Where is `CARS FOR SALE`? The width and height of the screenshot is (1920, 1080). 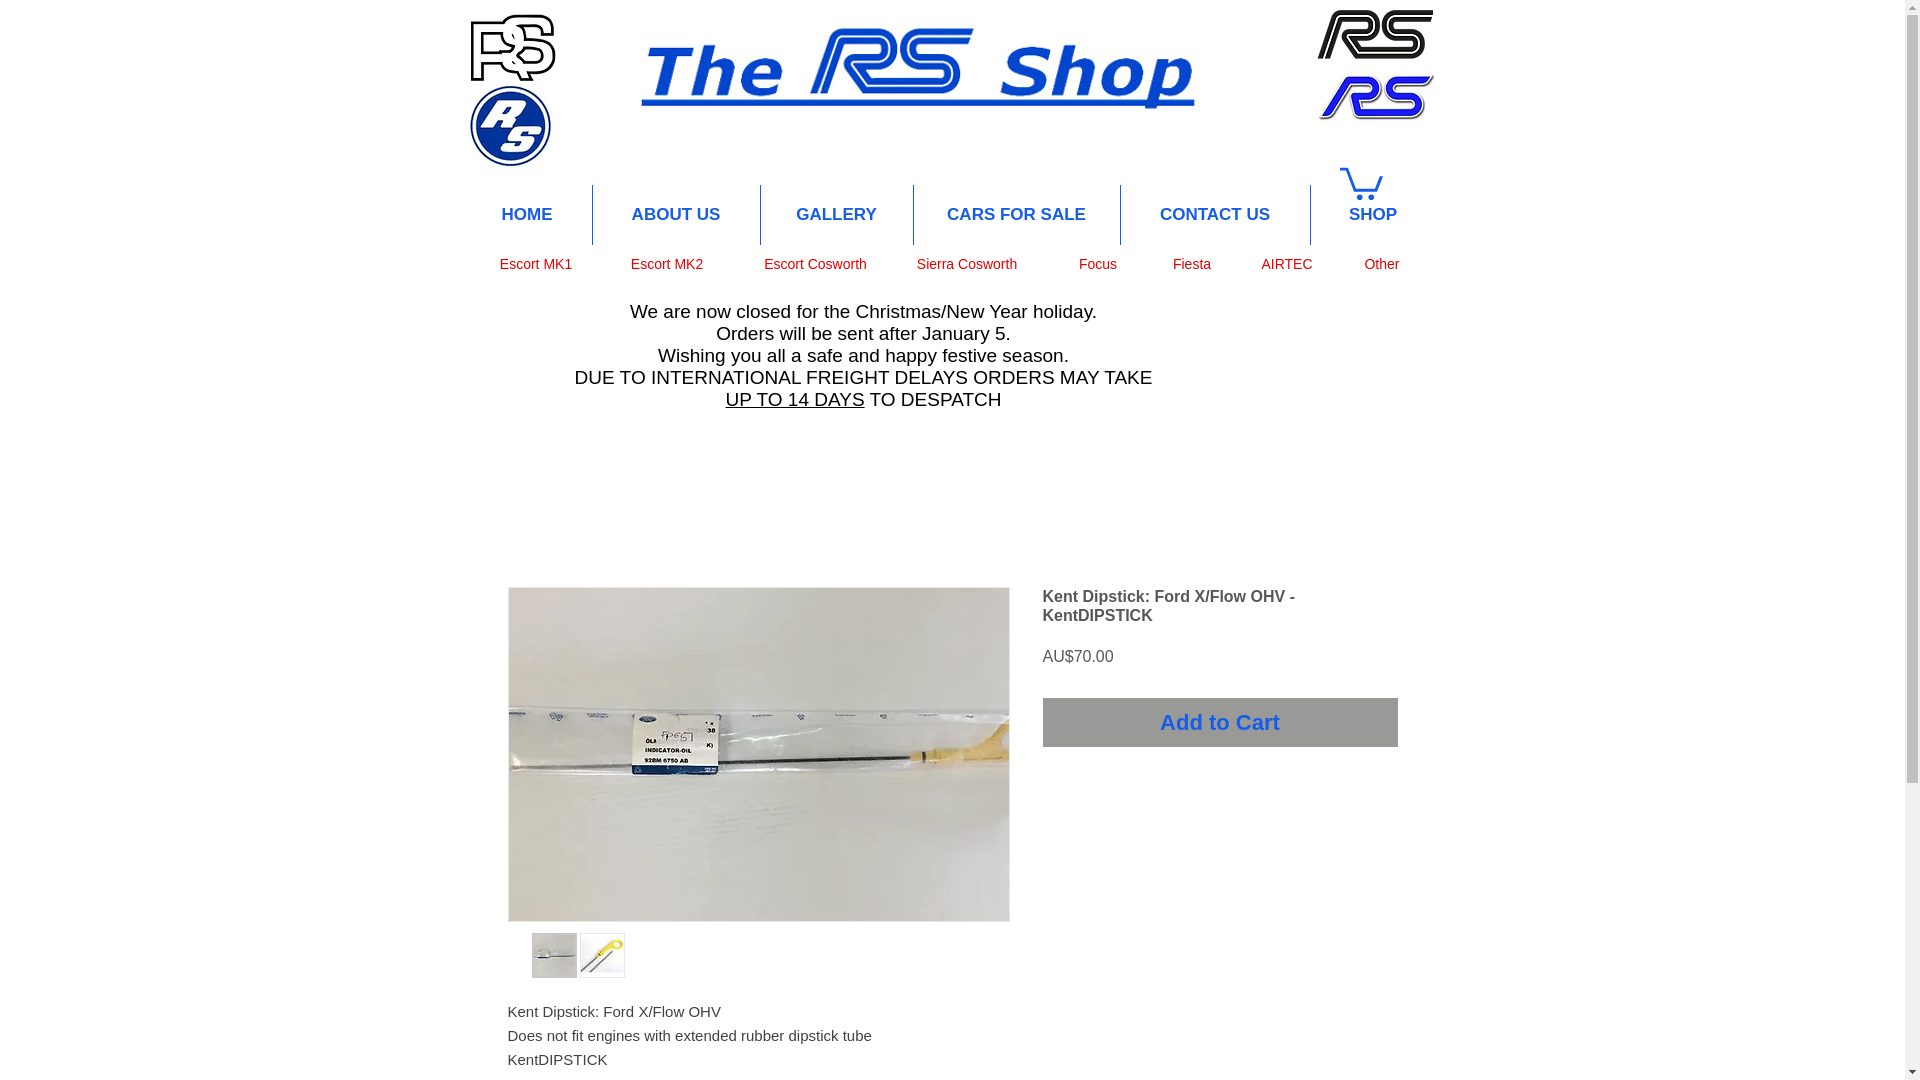
CARS FOR SALE is located at coordinates (1016, 214).